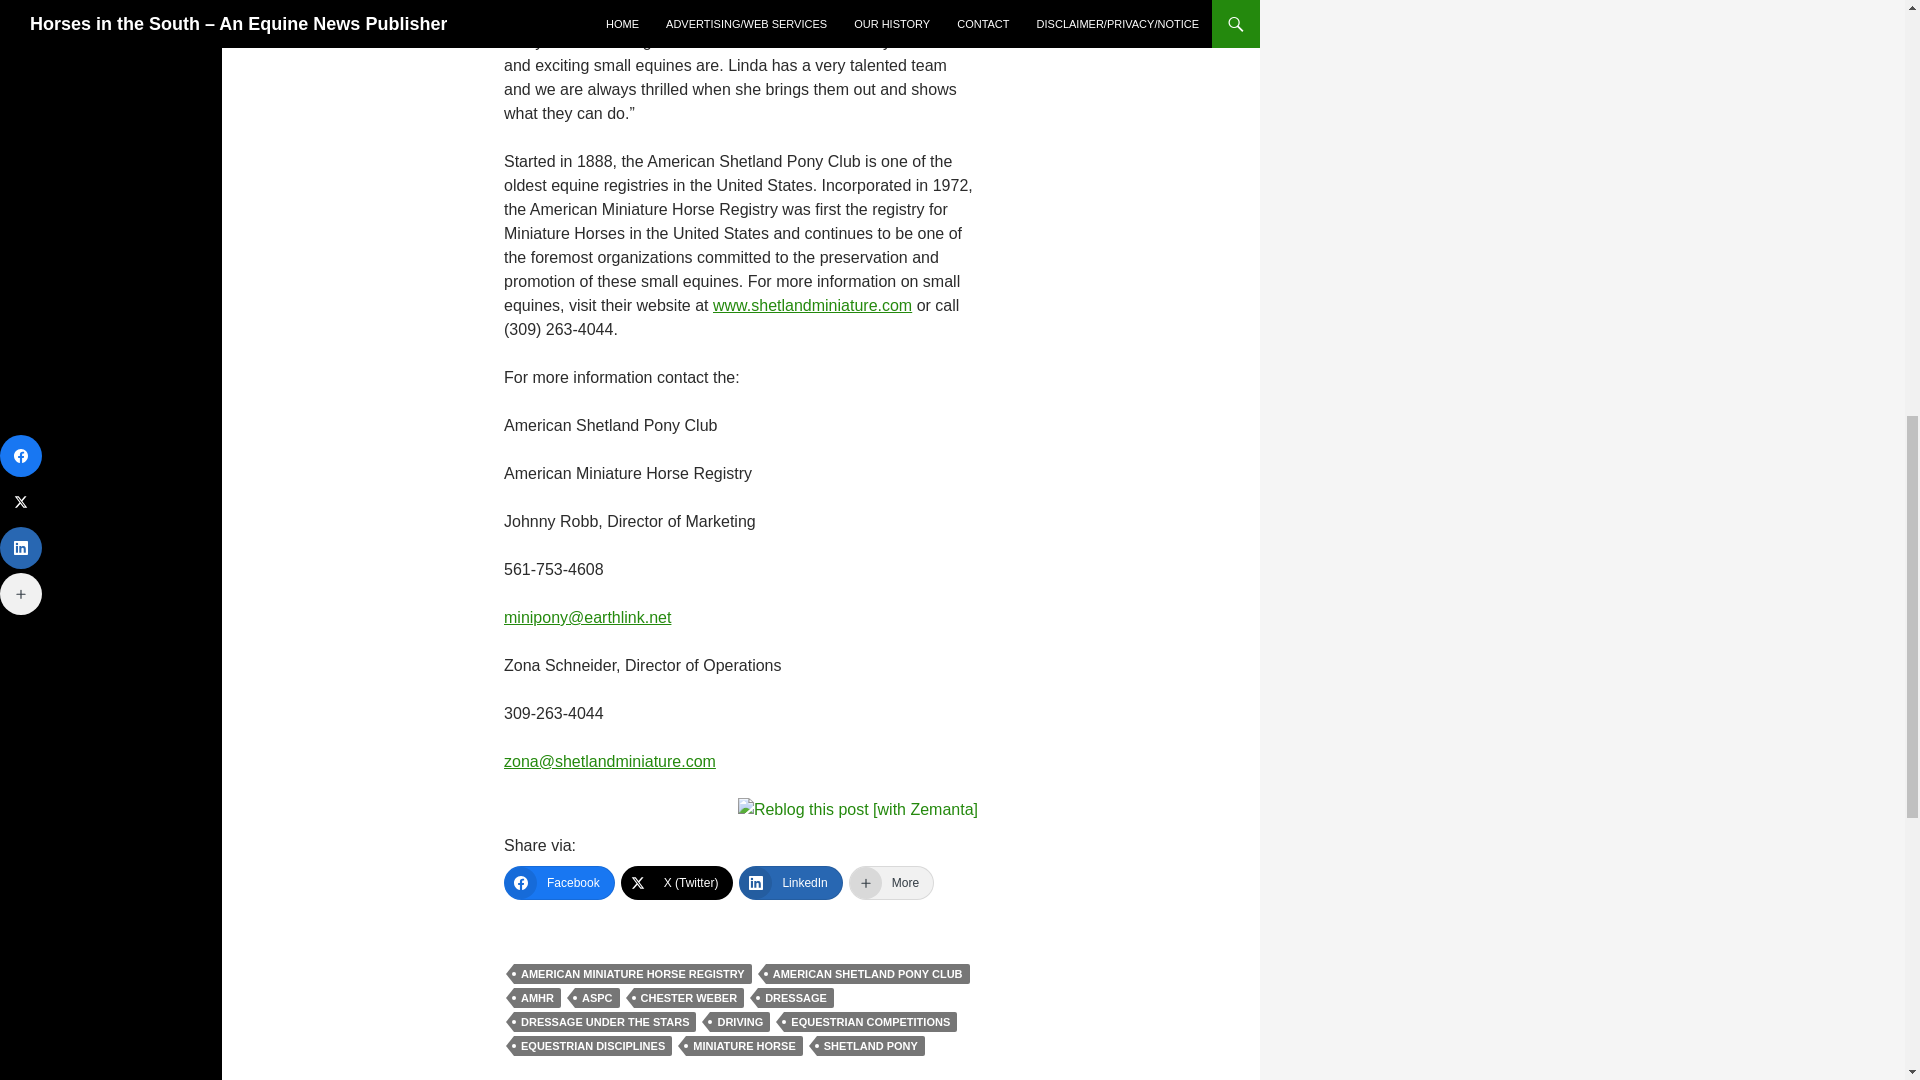 The height and width of the screenshot is (1080, 1920). Describe the element at coordinates (790, 882) in the screenshot. I see `LinkedIn` at that location.